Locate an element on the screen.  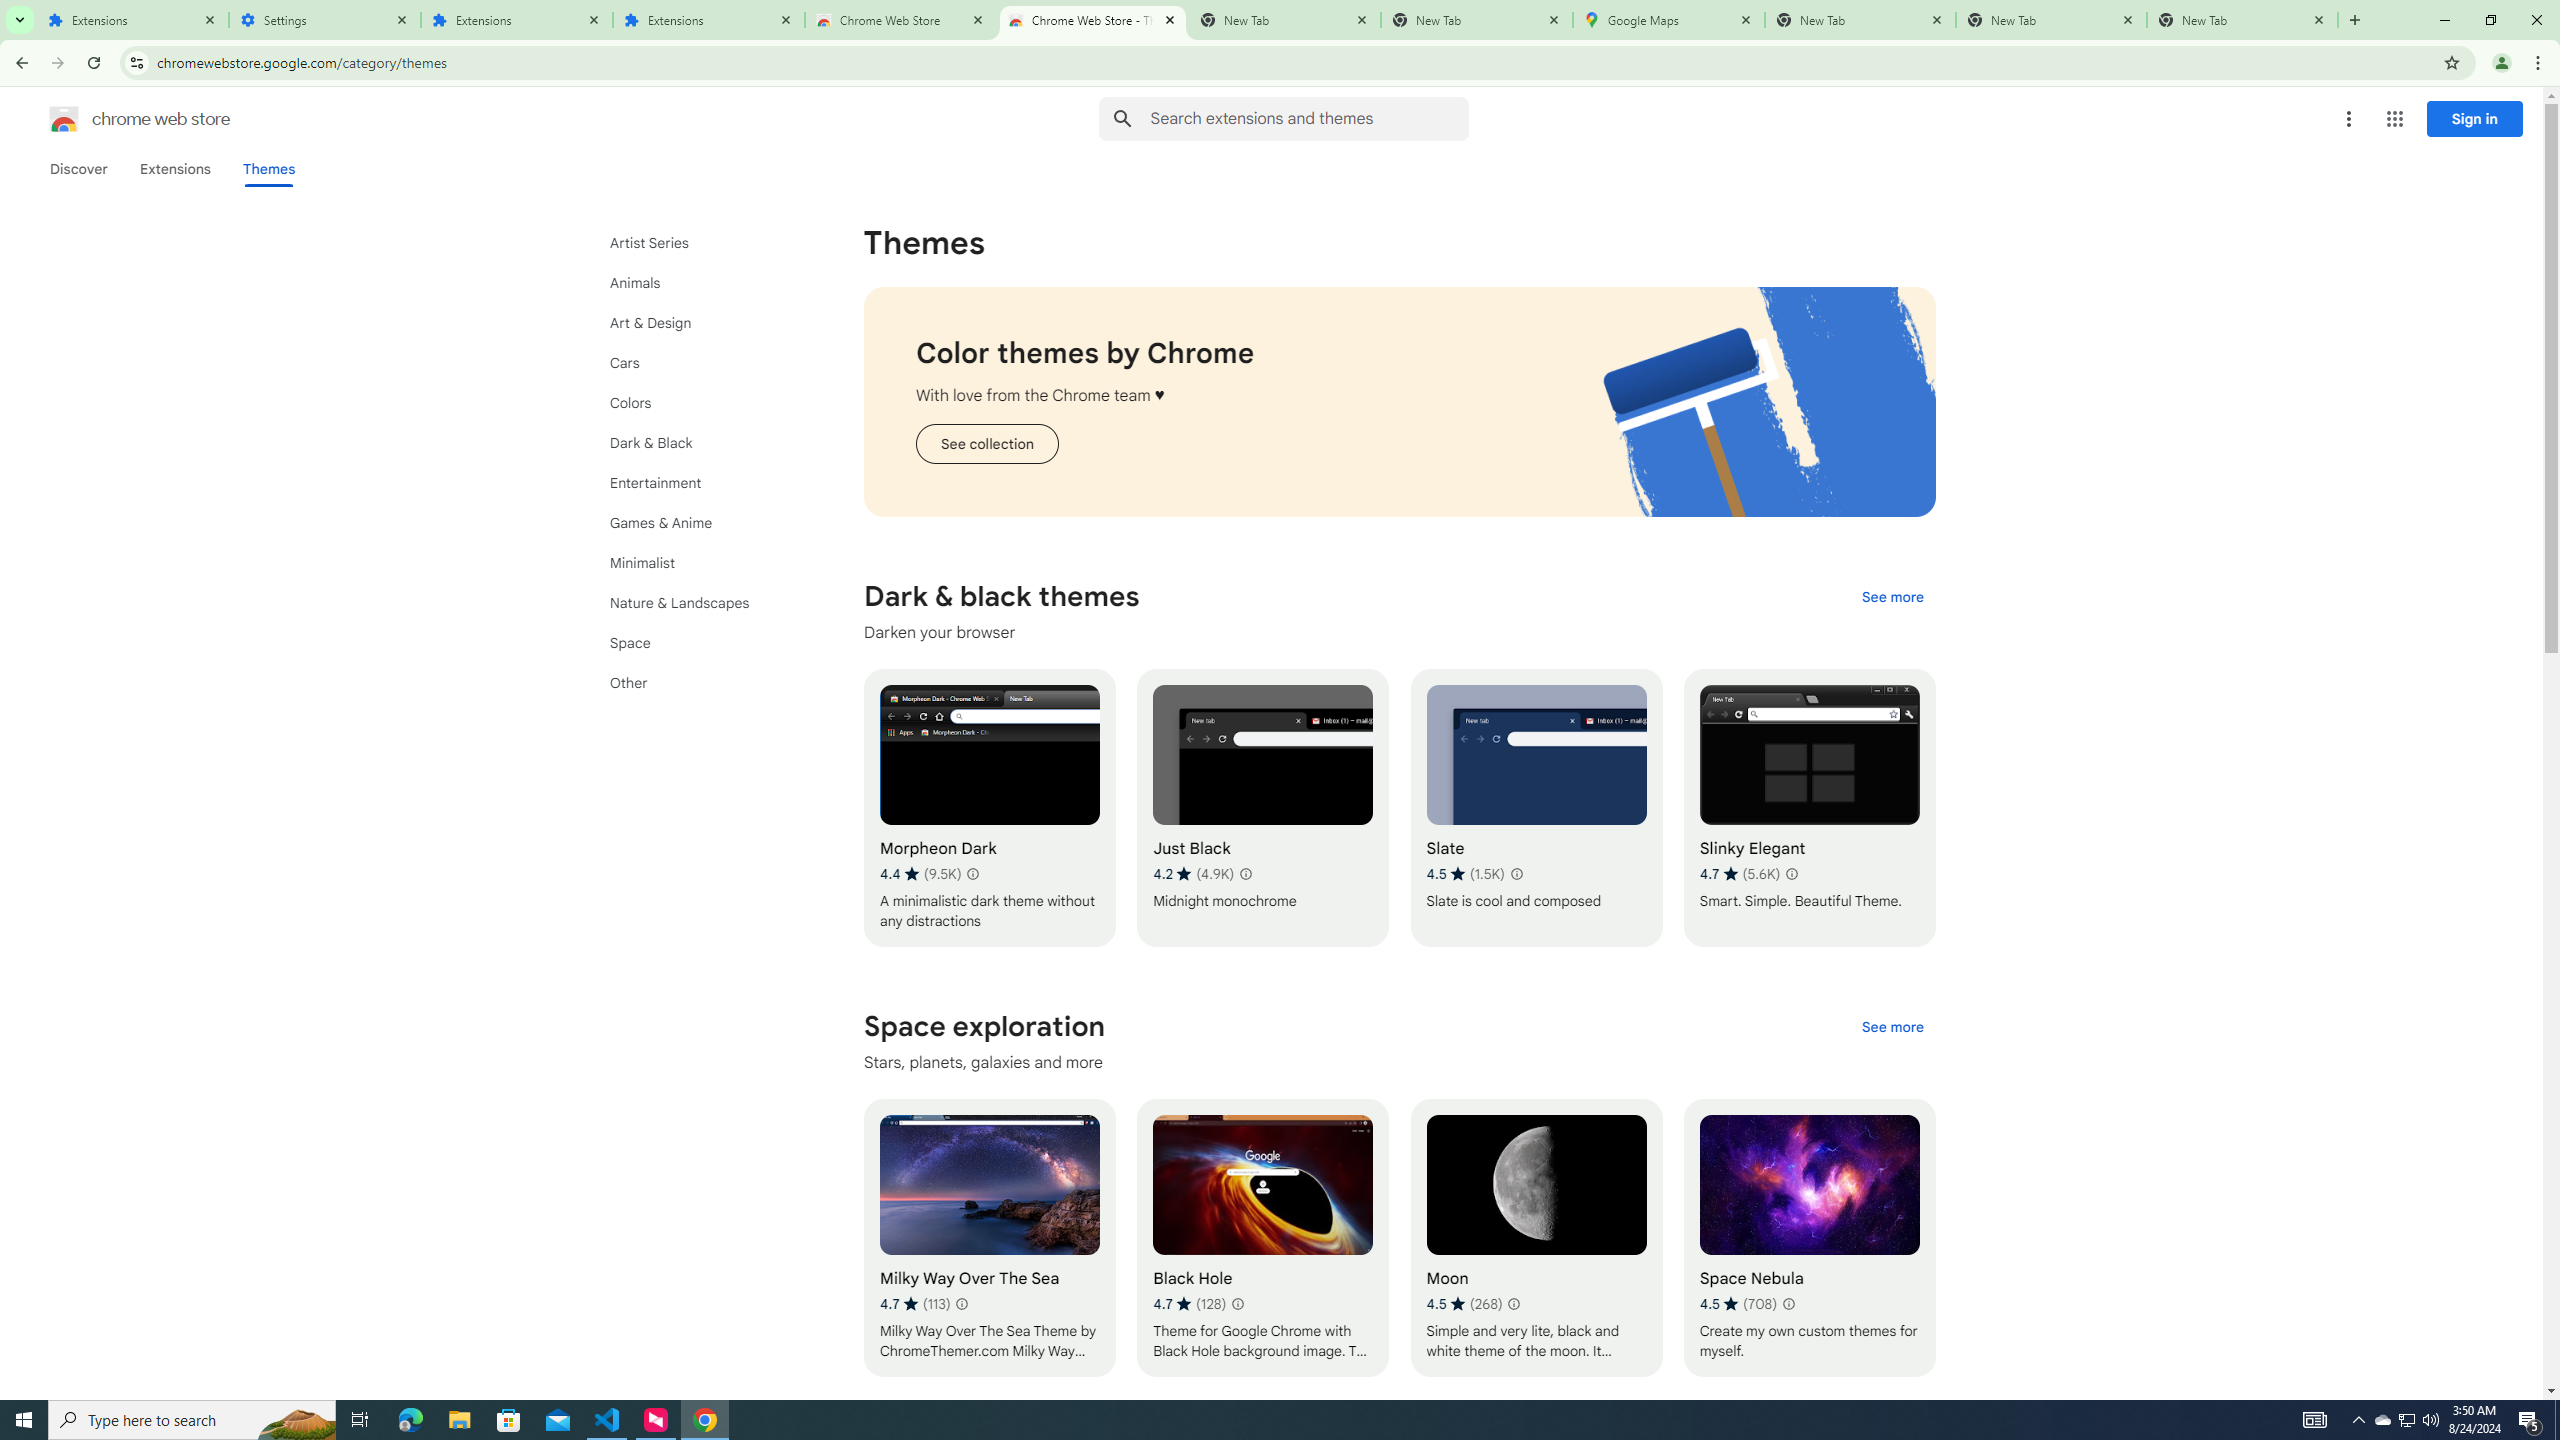
Space Nebula is located at coordinates (1808, 1237).